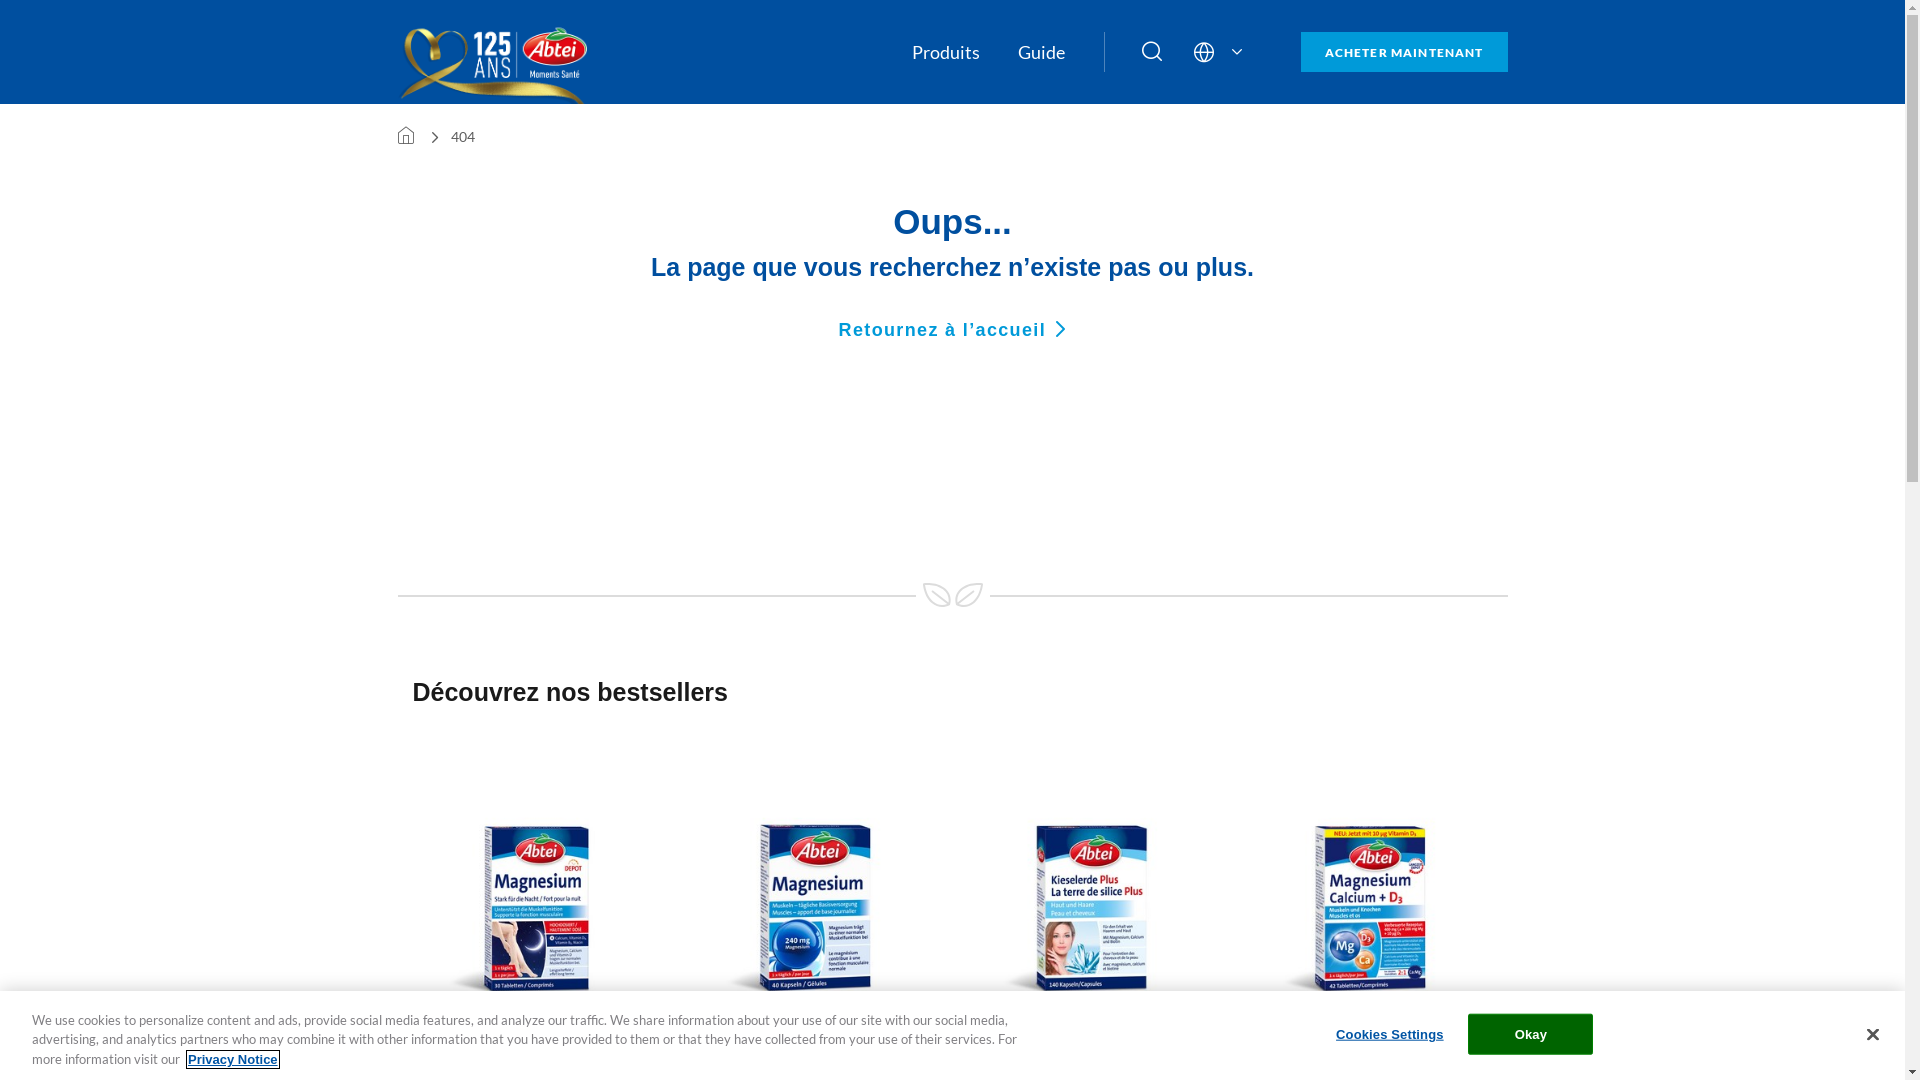 The image size is (1920, 1080). I want to click on abtei-magnesium-calcium-d3, so click(1369, 908).